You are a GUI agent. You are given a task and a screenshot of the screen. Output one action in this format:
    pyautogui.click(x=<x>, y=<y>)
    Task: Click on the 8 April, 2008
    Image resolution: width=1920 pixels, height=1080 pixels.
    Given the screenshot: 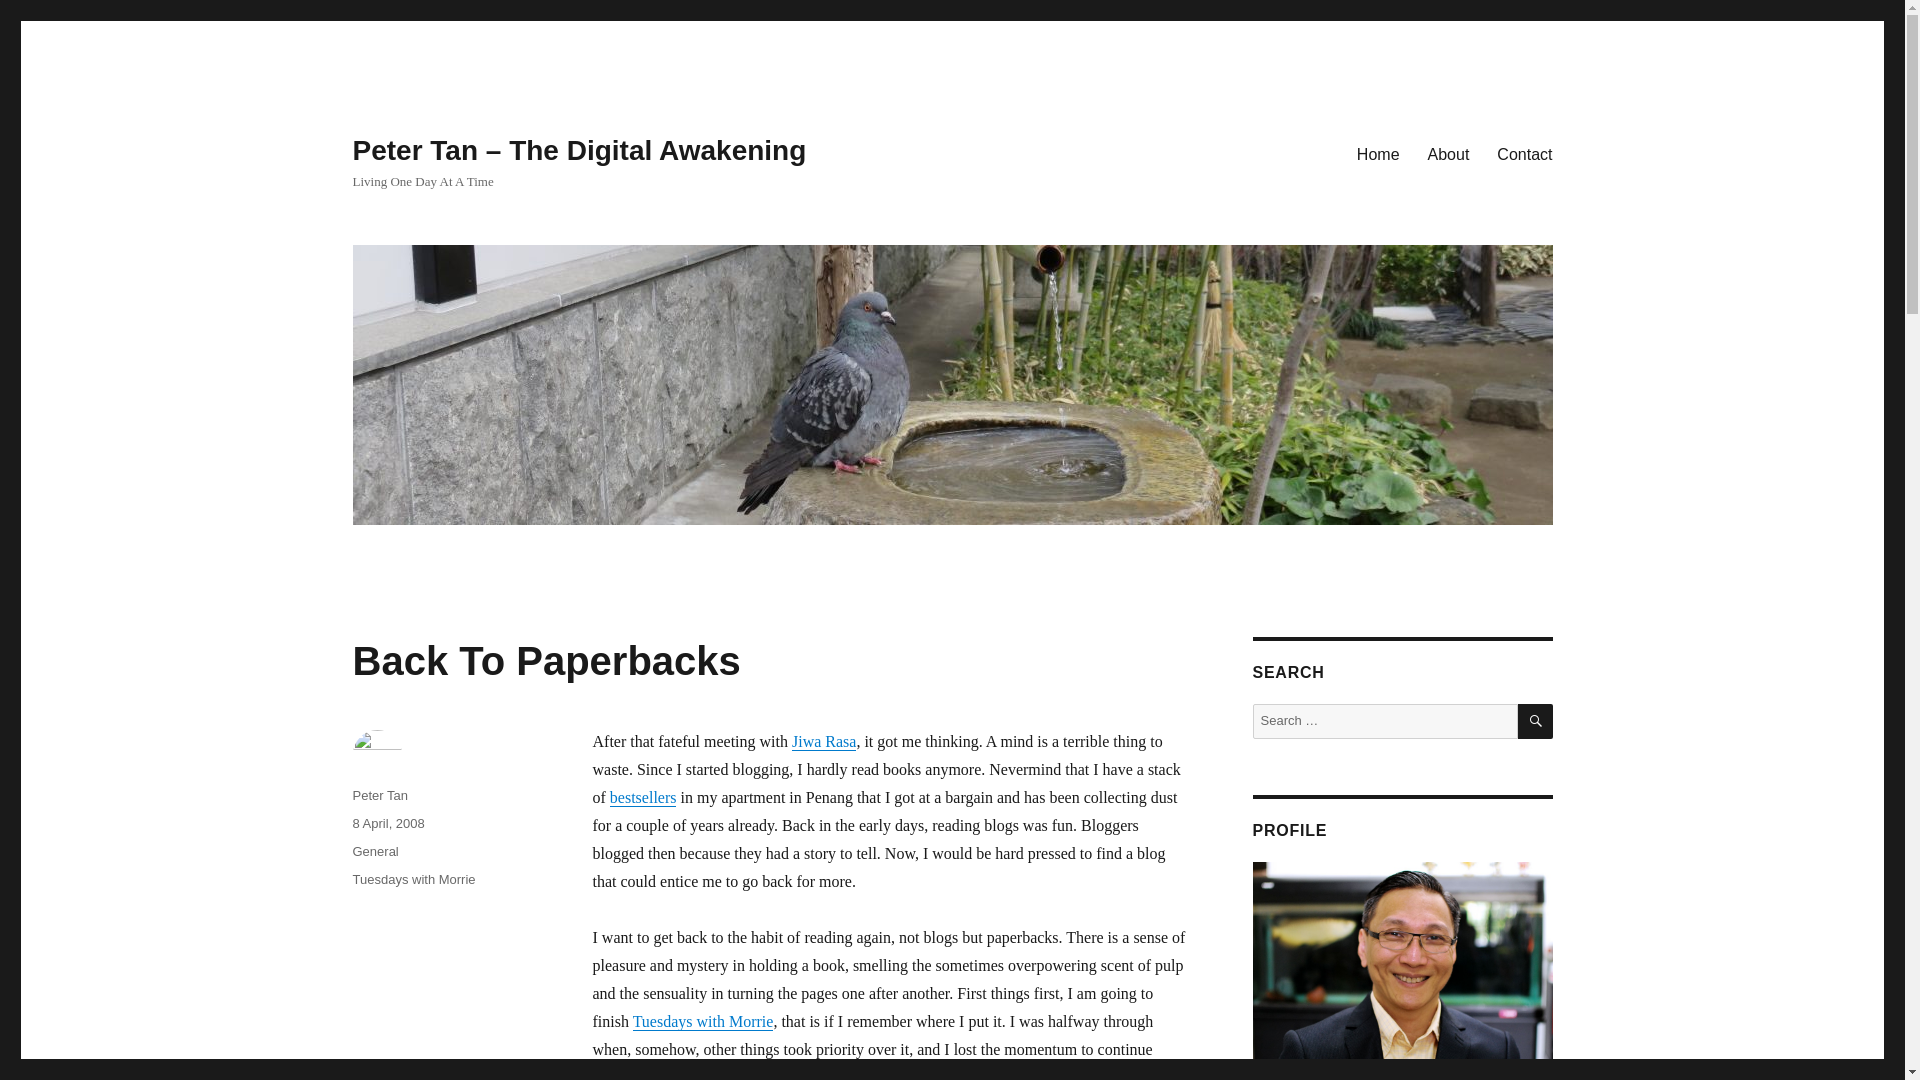 What is the action you would take?
    pyautogui.click(x=388, y=823)
    